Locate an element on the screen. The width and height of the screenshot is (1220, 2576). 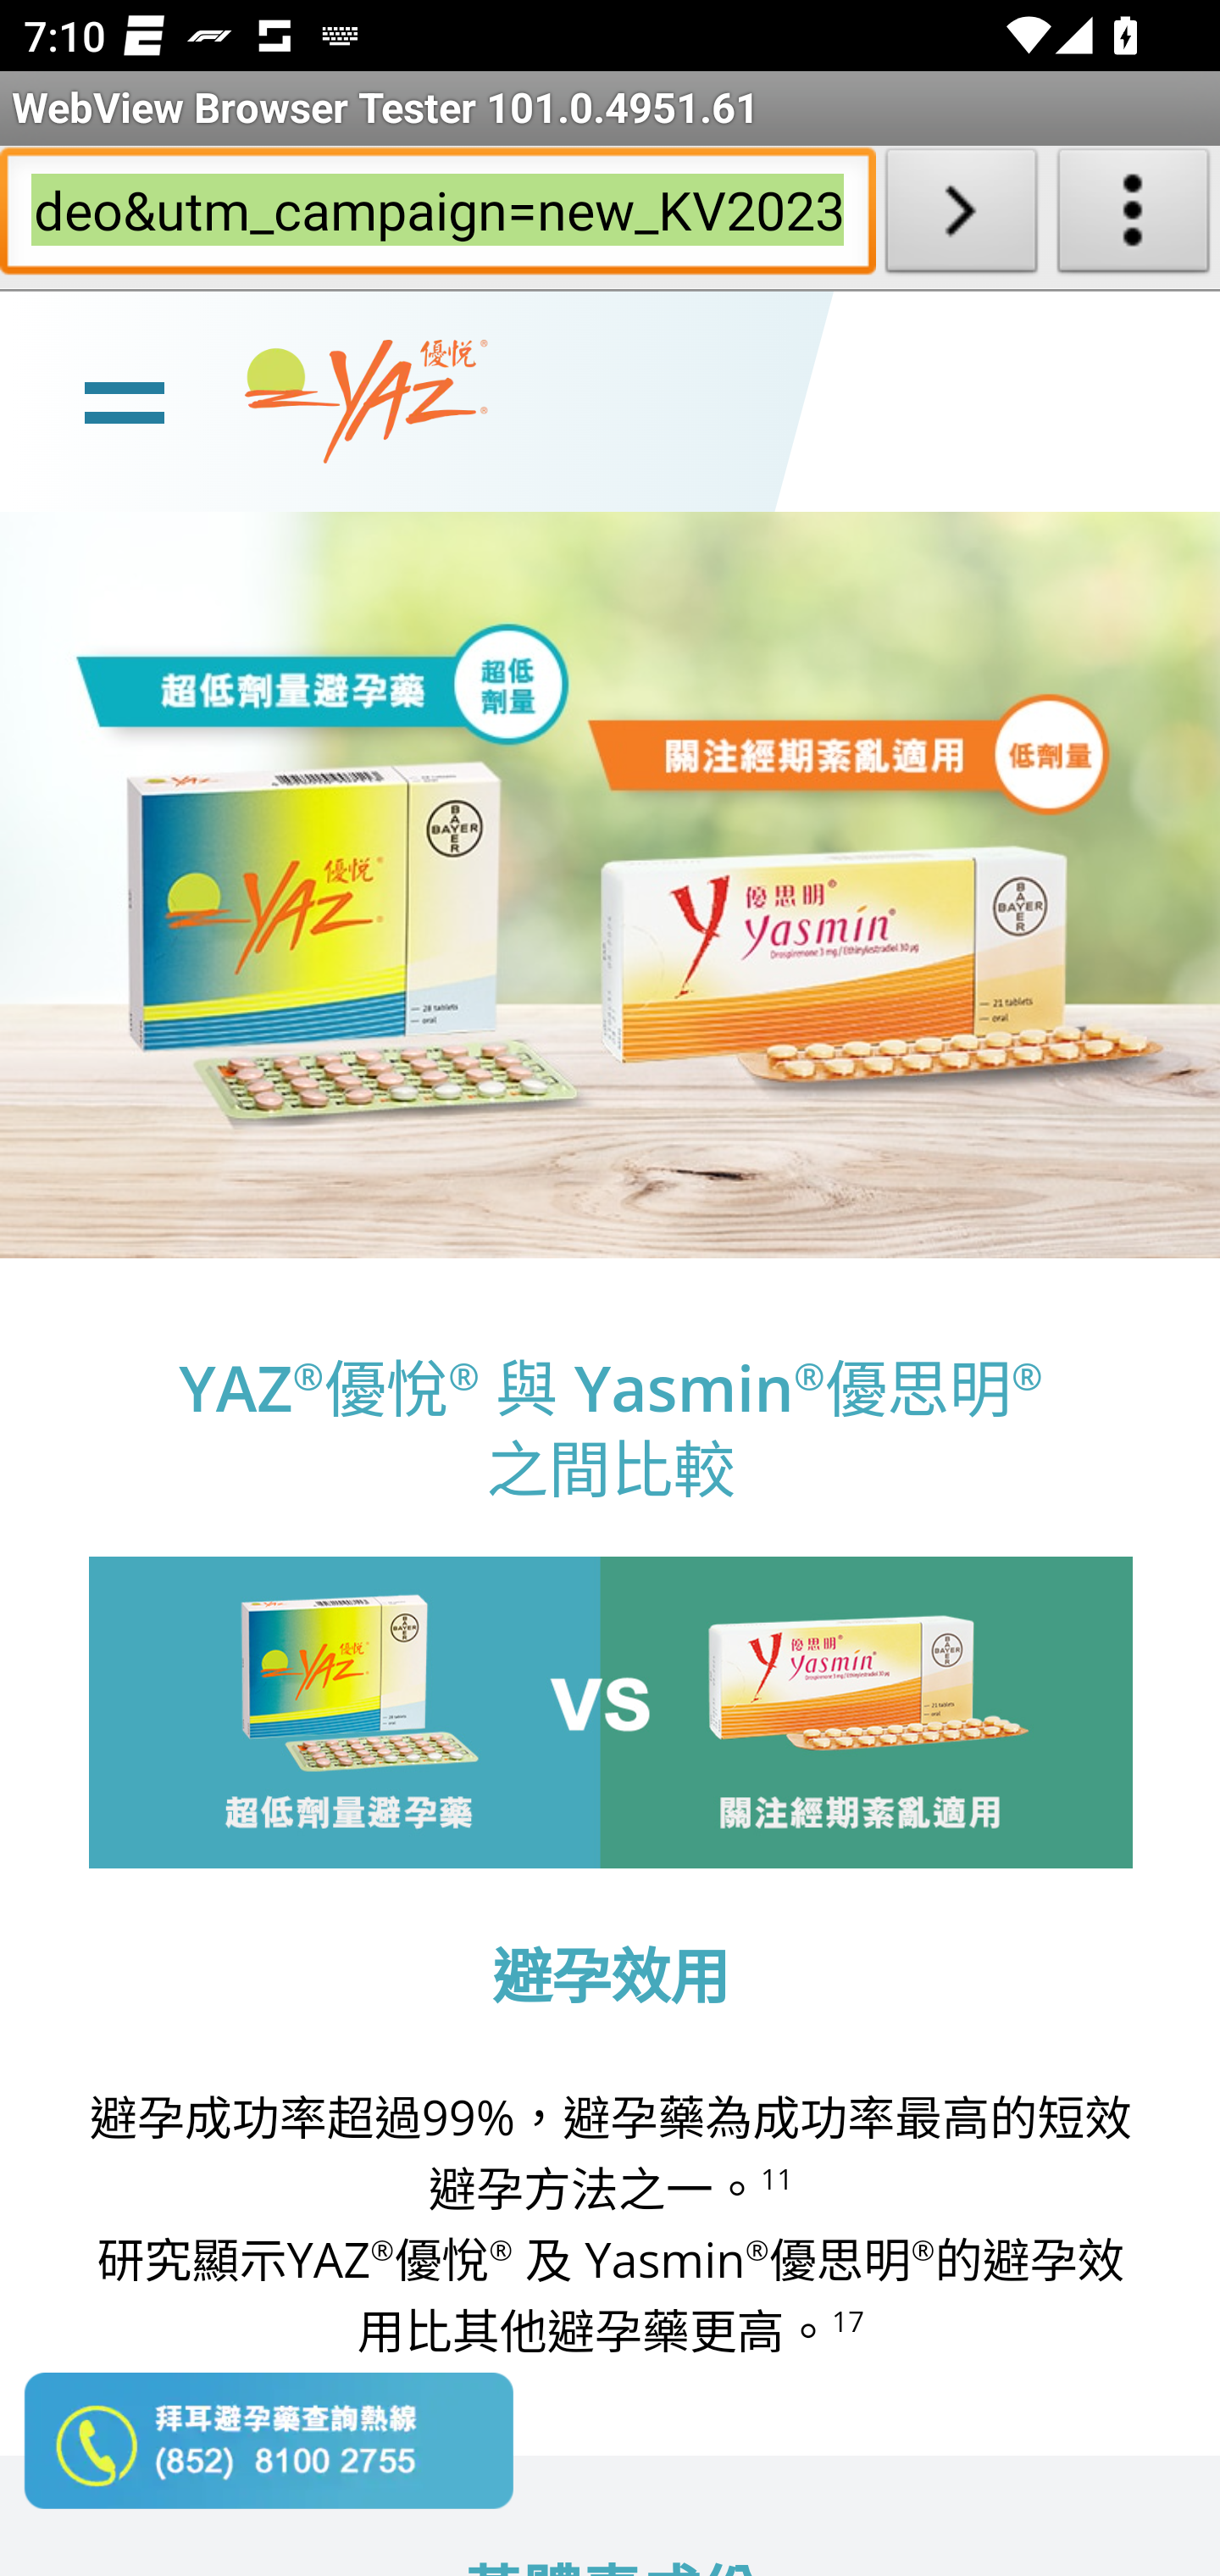
Load URL is located at coordinates (961, 217).